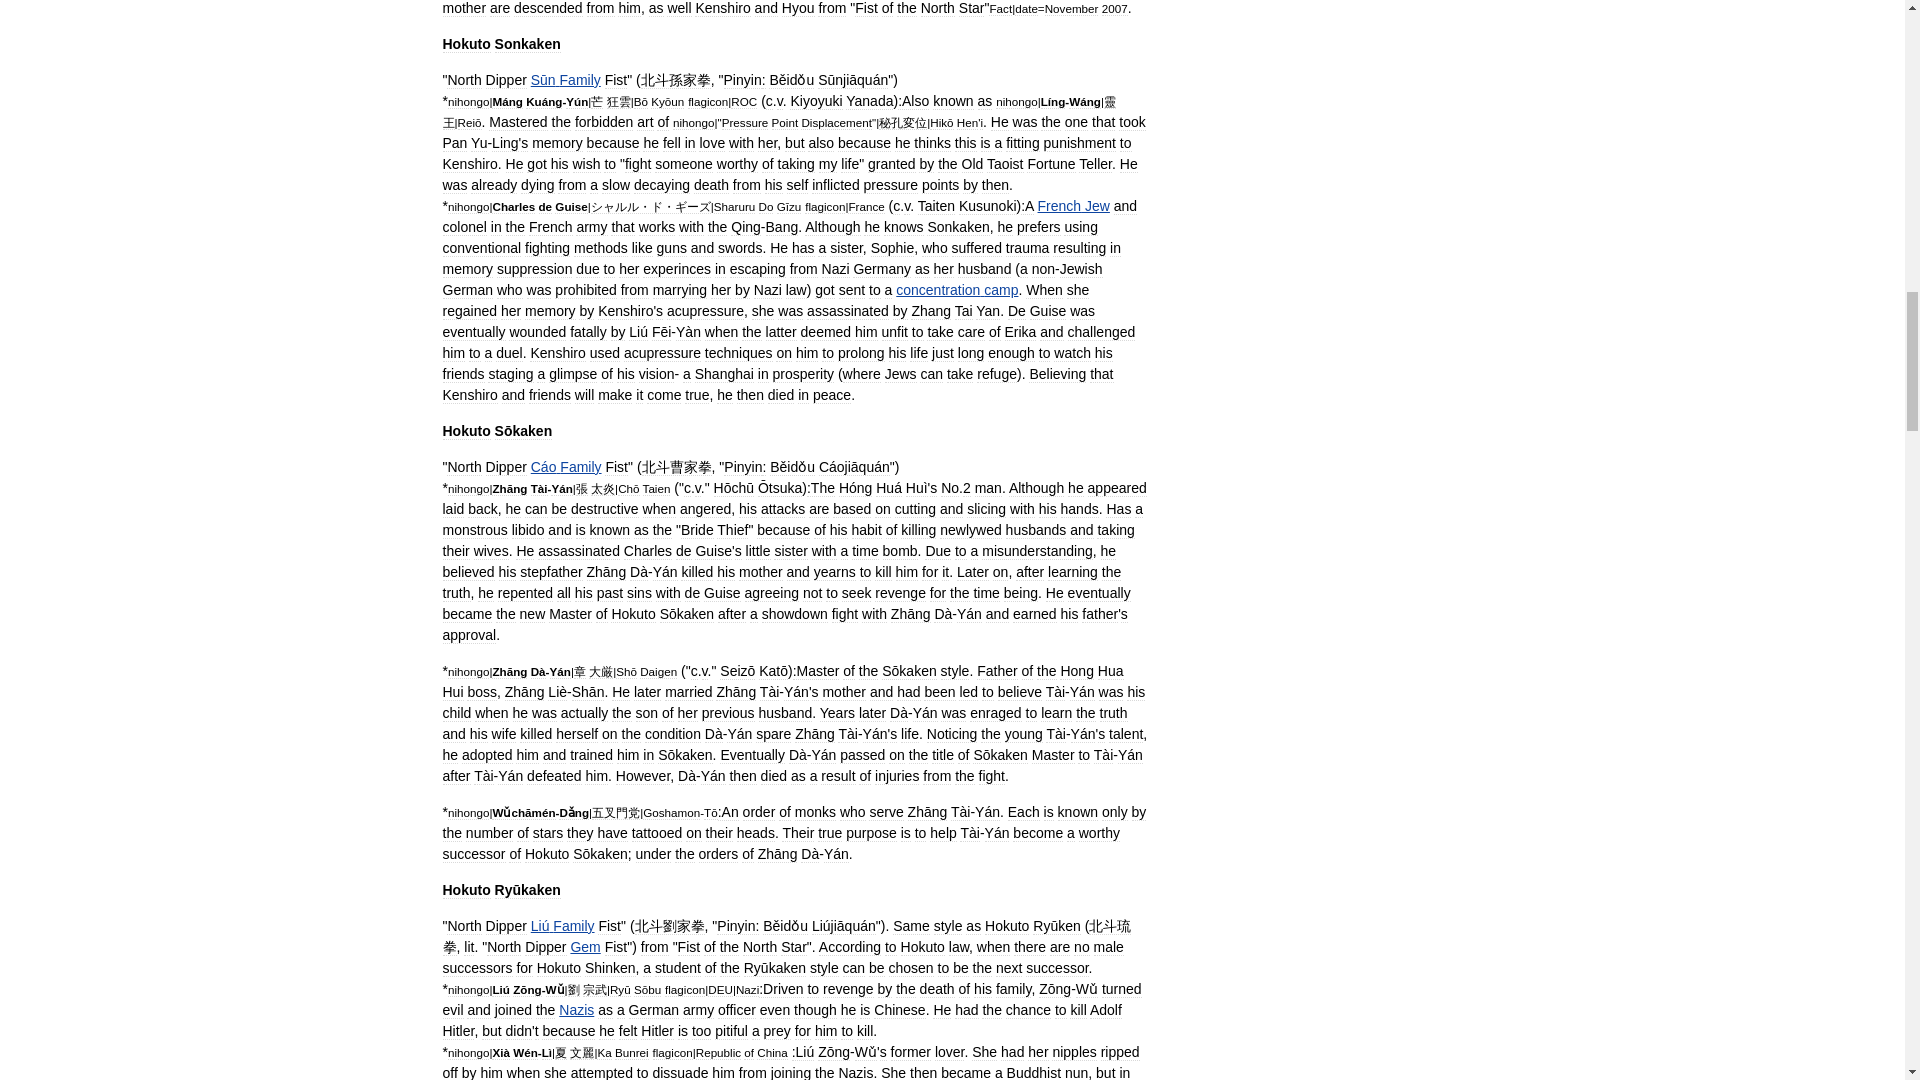 Image resolution: width=1920 pixels, height=1080 pixels. I want to click on concentration camp, so click(956, 290).